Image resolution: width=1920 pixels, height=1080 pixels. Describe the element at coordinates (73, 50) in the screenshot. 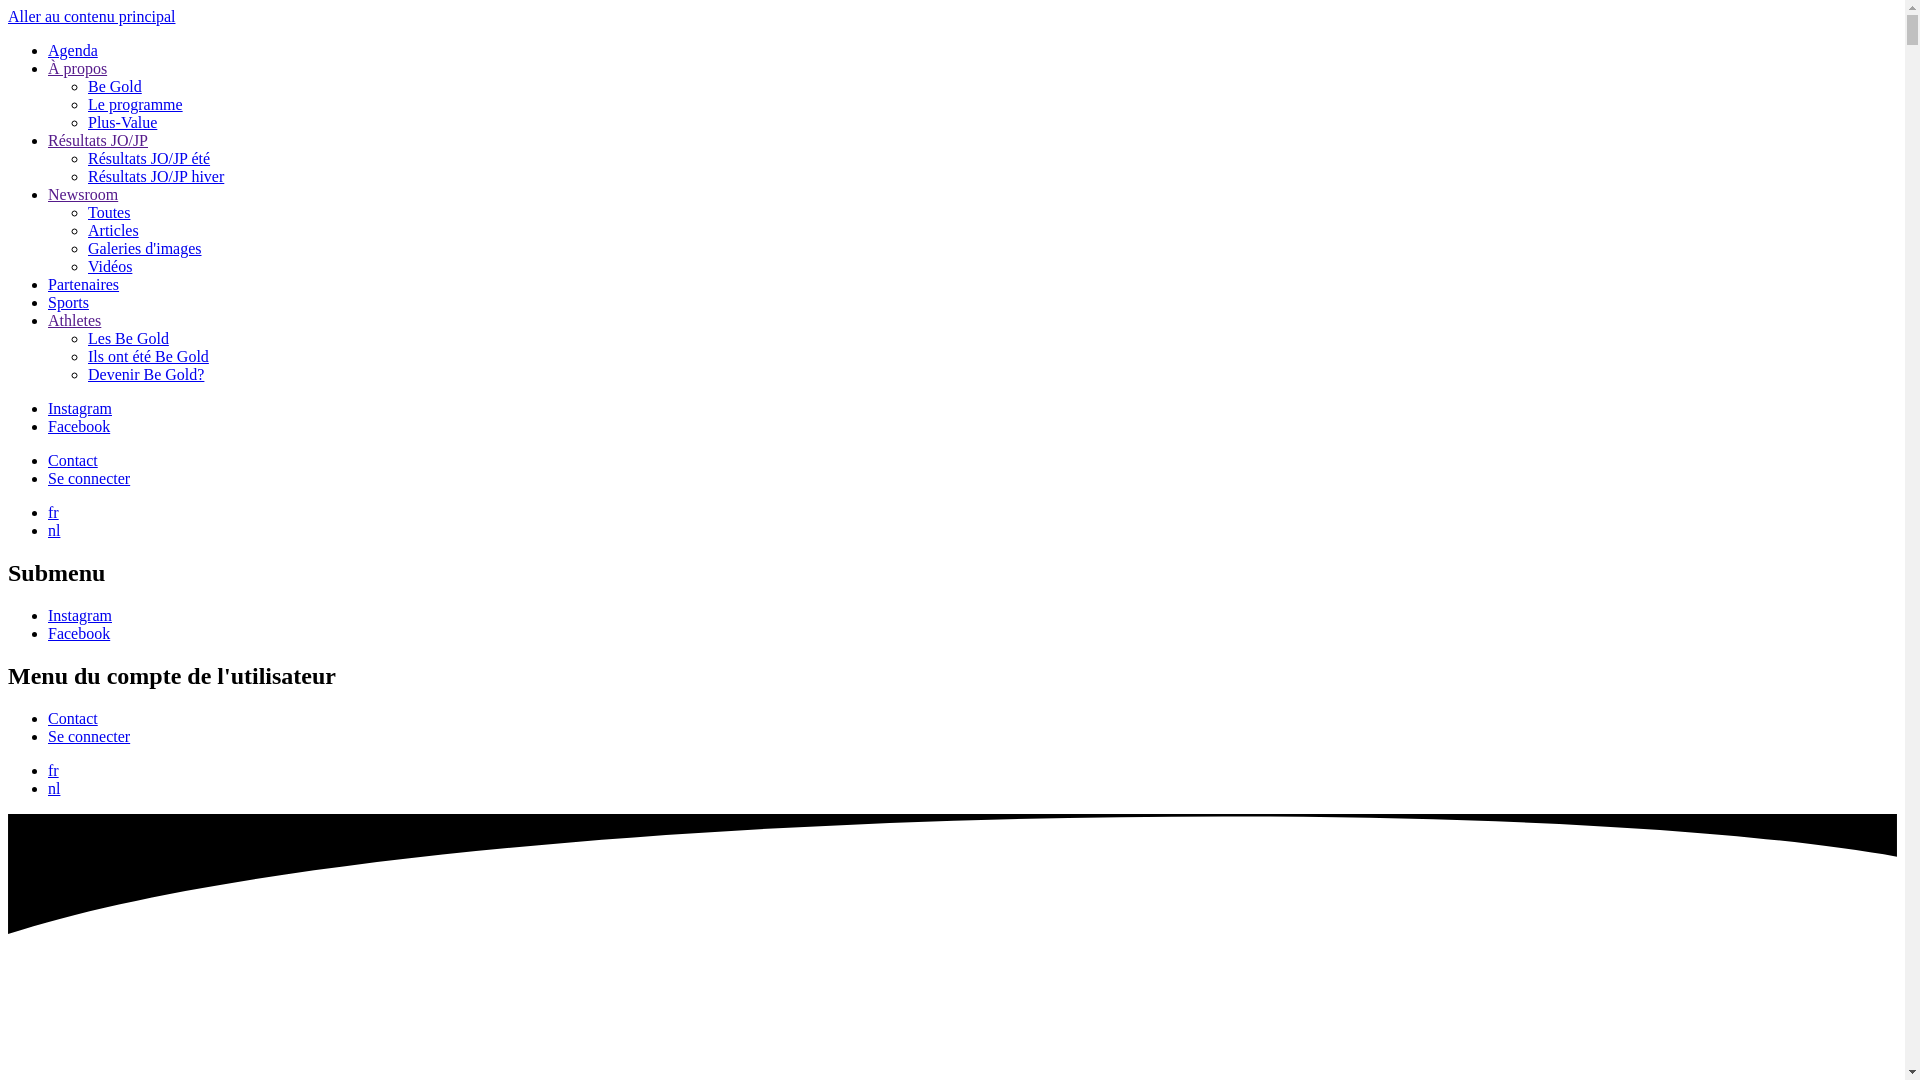

I see `Agenda` at that location.